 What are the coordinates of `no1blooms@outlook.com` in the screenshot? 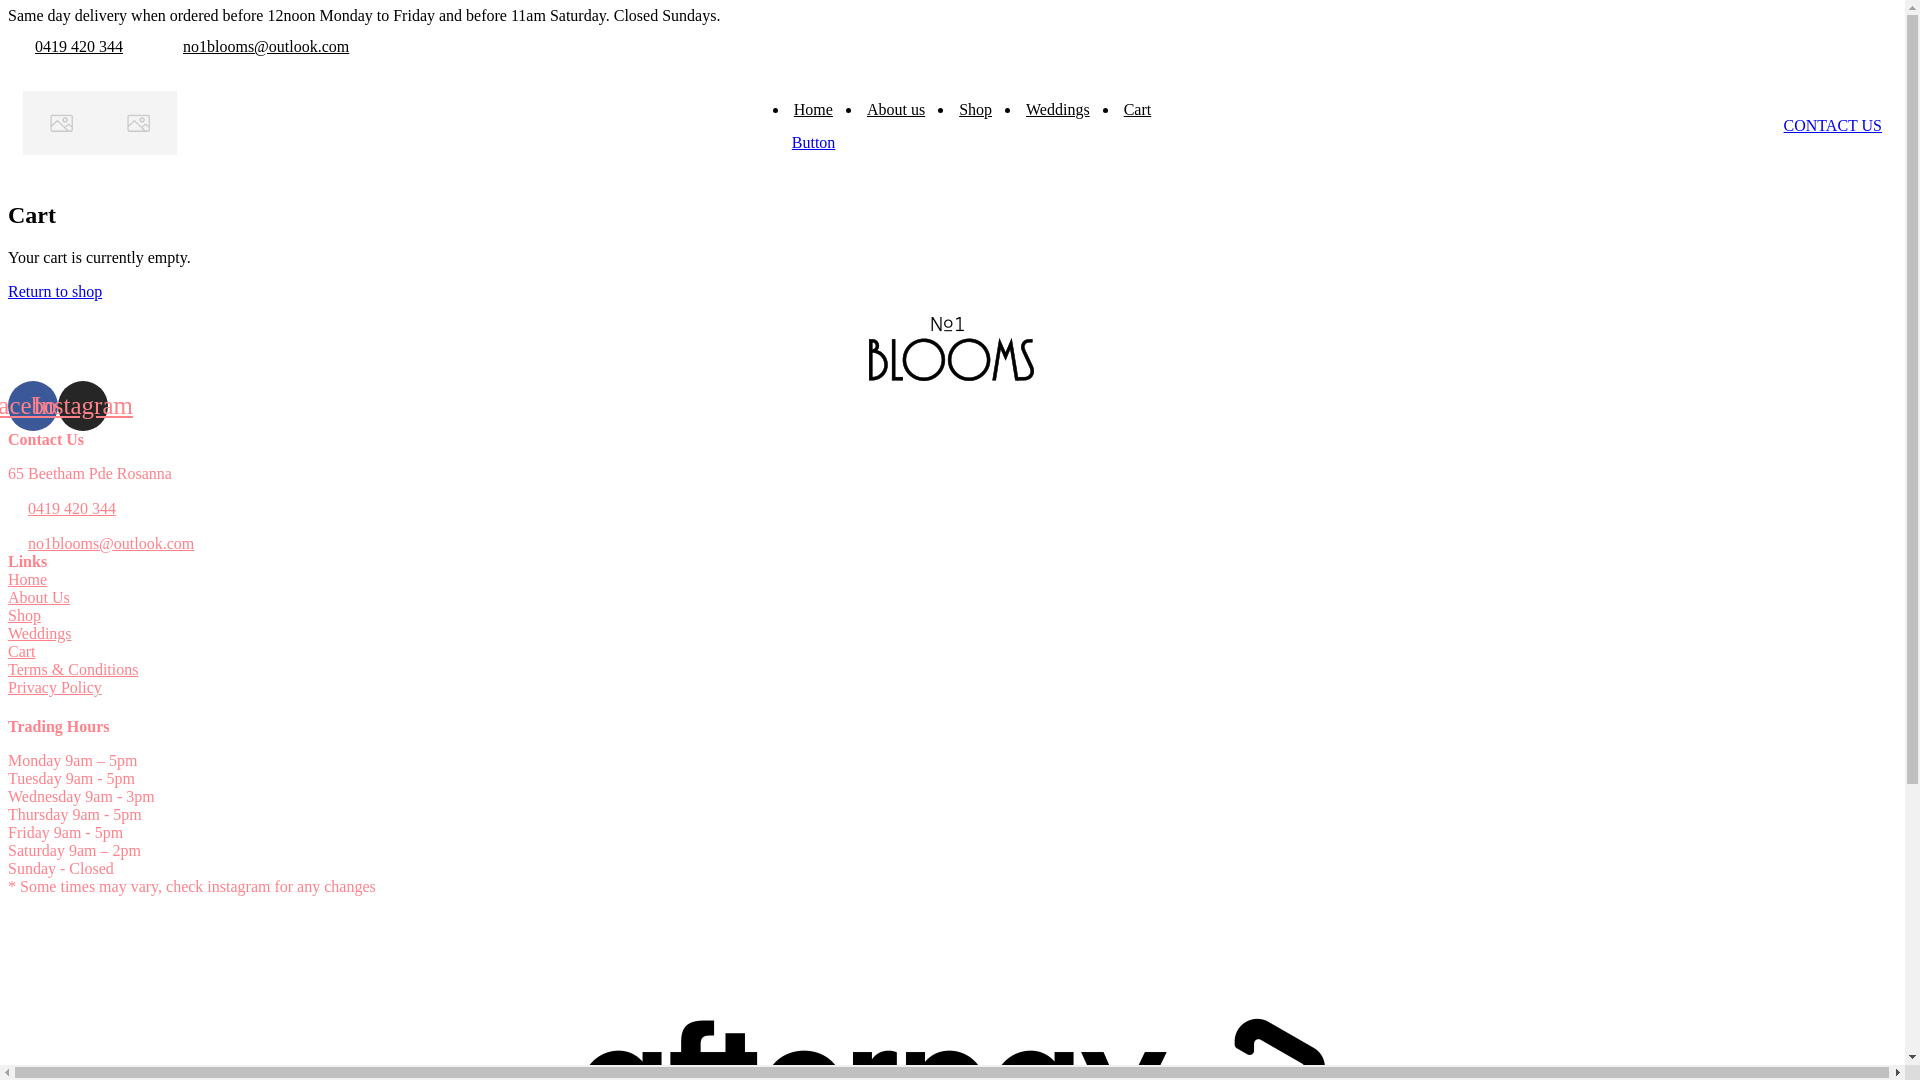 It's located at (111, 544).